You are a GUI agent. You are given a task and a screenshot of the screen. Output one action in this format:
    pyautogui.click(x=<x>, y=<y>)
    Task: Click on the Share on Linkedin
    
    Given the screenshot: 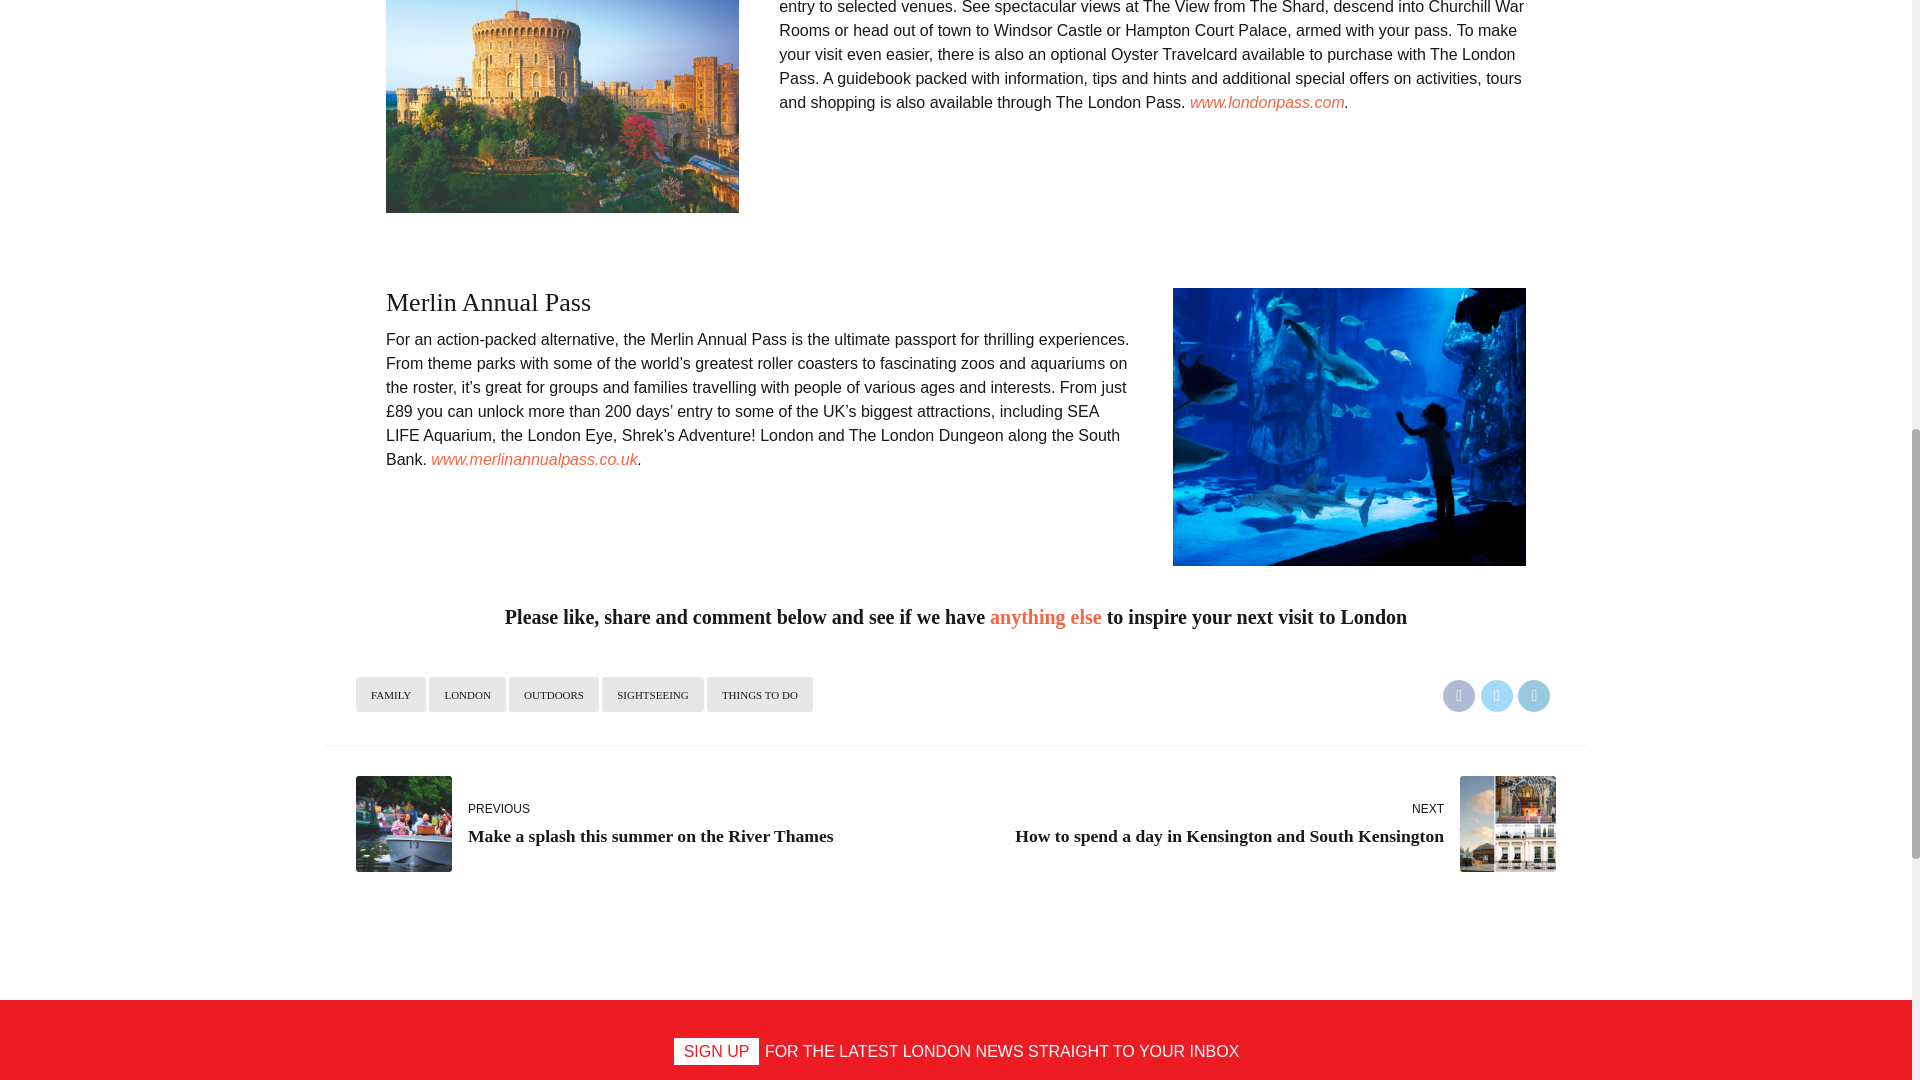 What is the action you would take?
    pyautogui.click(x=390, y=694)
    